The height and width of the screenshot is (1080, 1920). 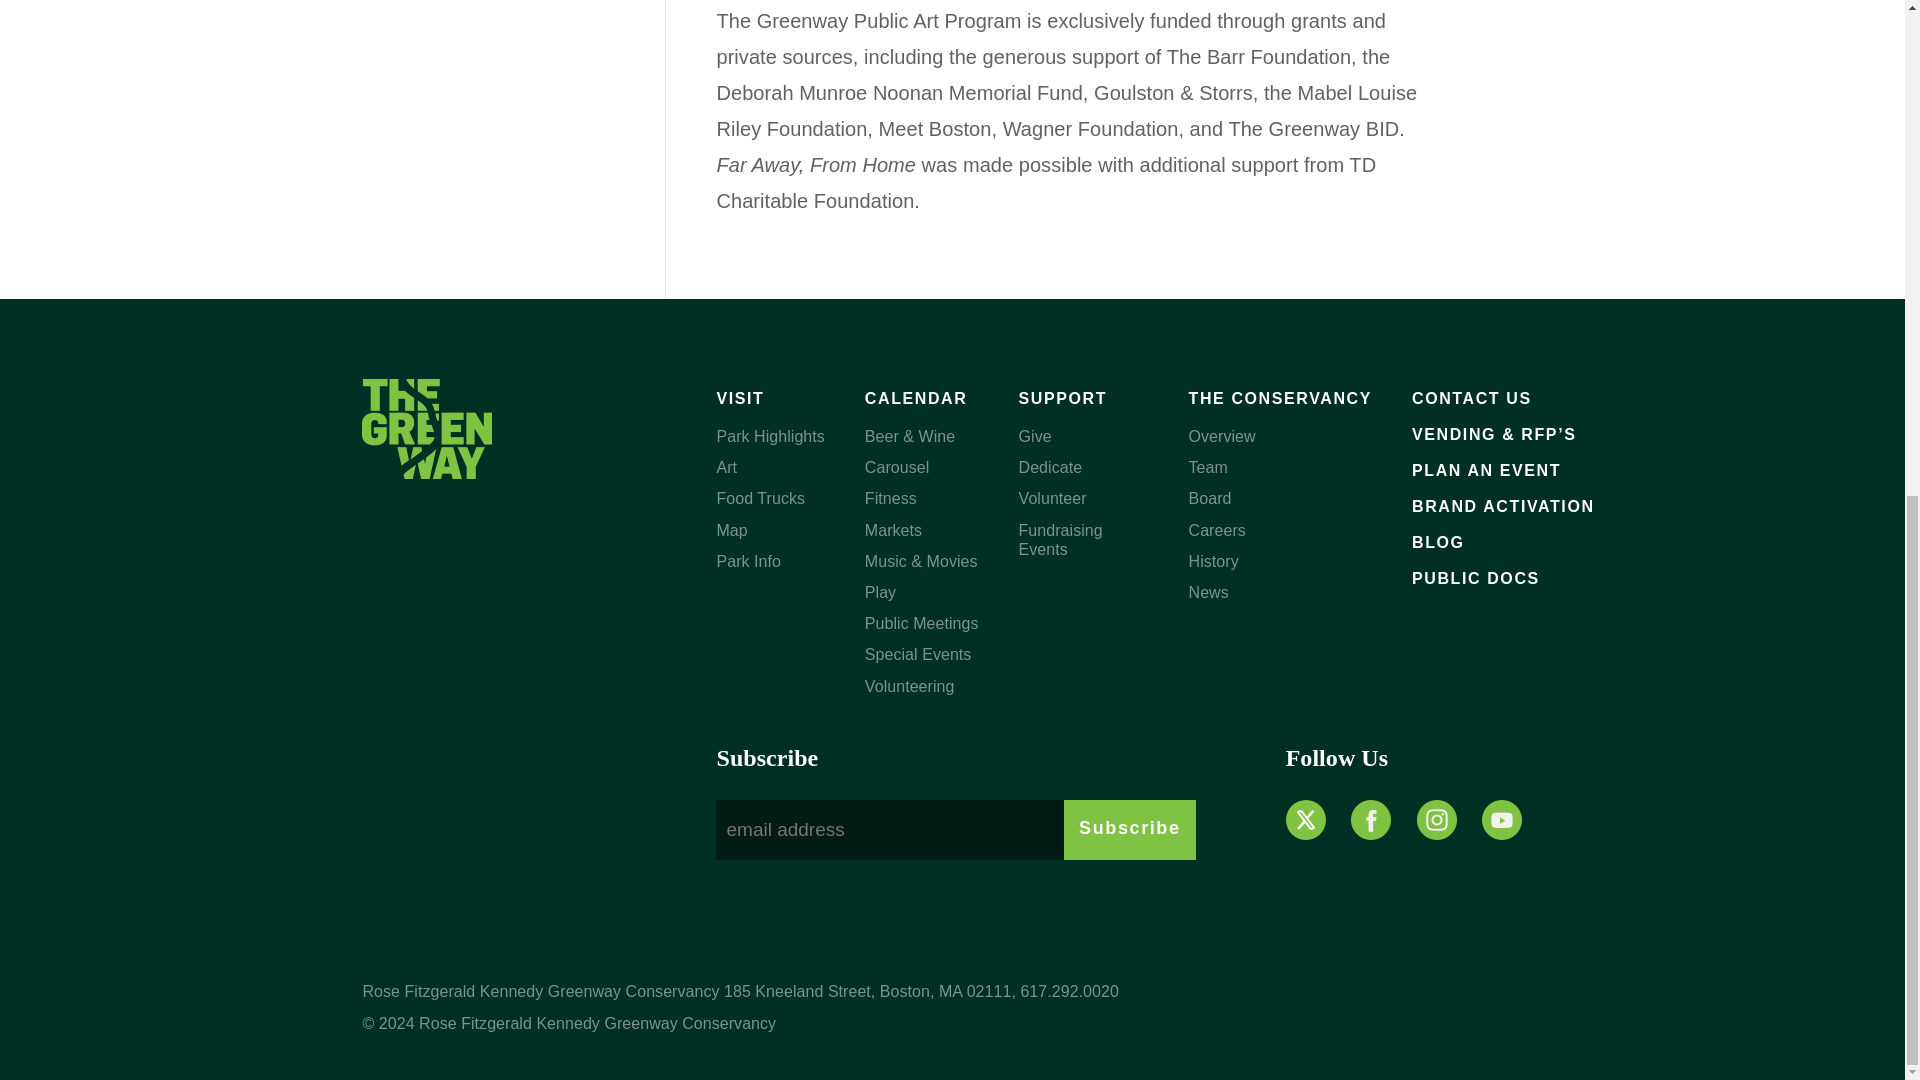 I want to click on Twitter, so click(x=1309, y=818).